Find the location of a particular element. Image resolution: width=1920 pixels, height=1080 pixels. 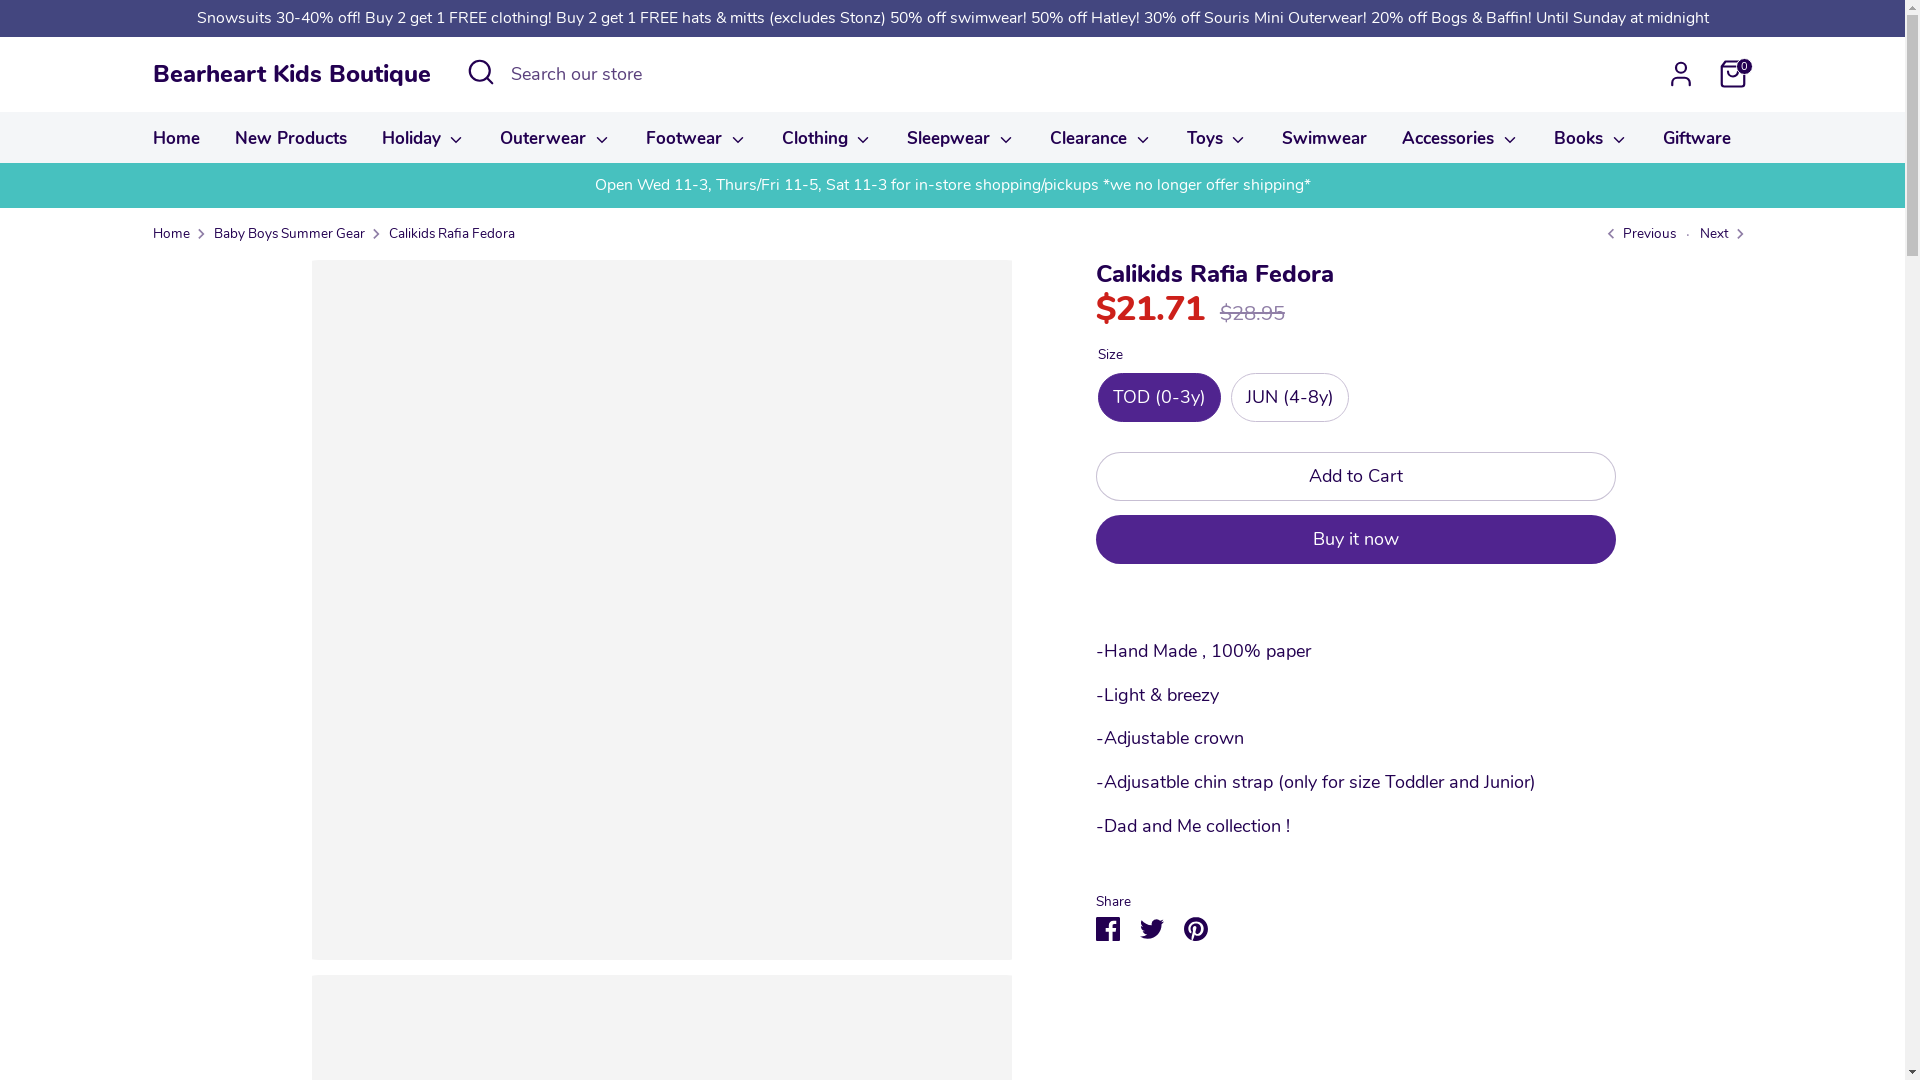

Toys is located at coordinates (1218, 145).